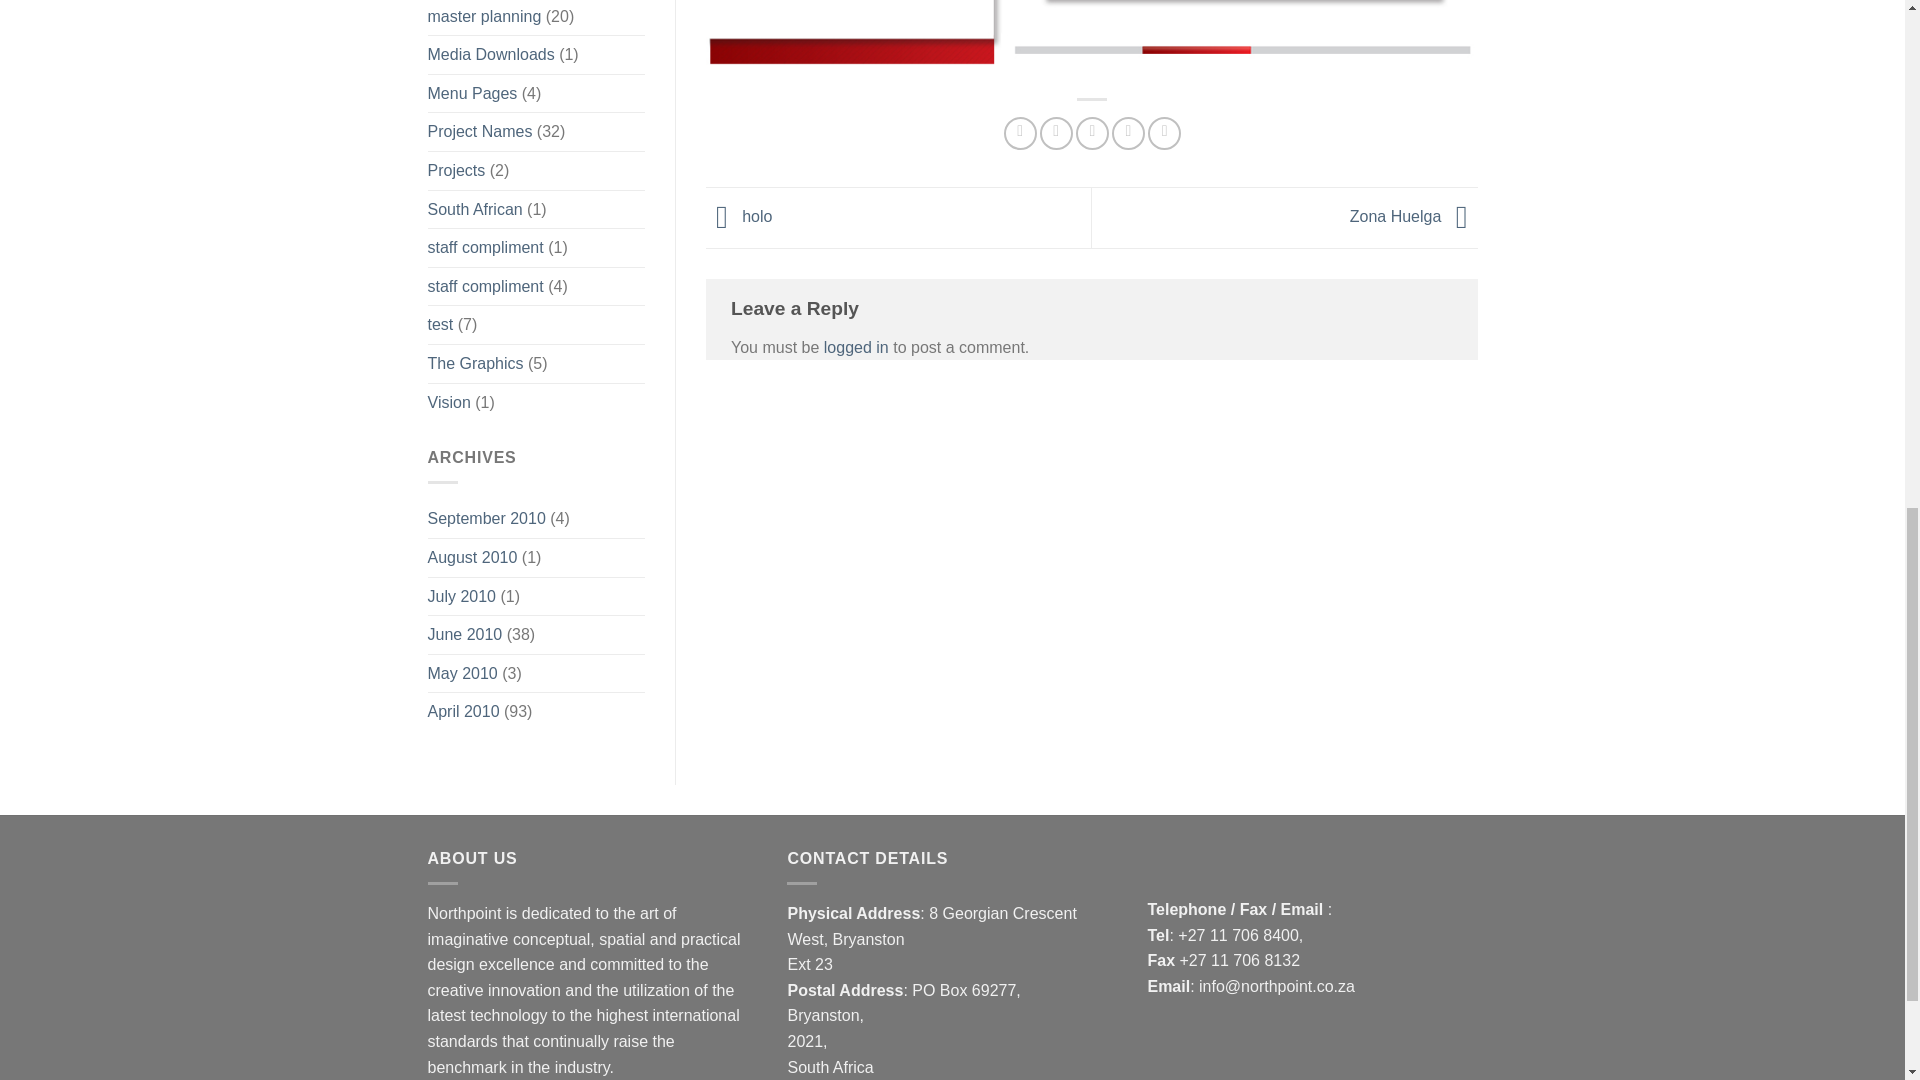 This screenshot has width=1920, height=1080. What do you see at coordinates (738, 216) in the screenshot?
I see `holo` at bounding box center [738, 216].